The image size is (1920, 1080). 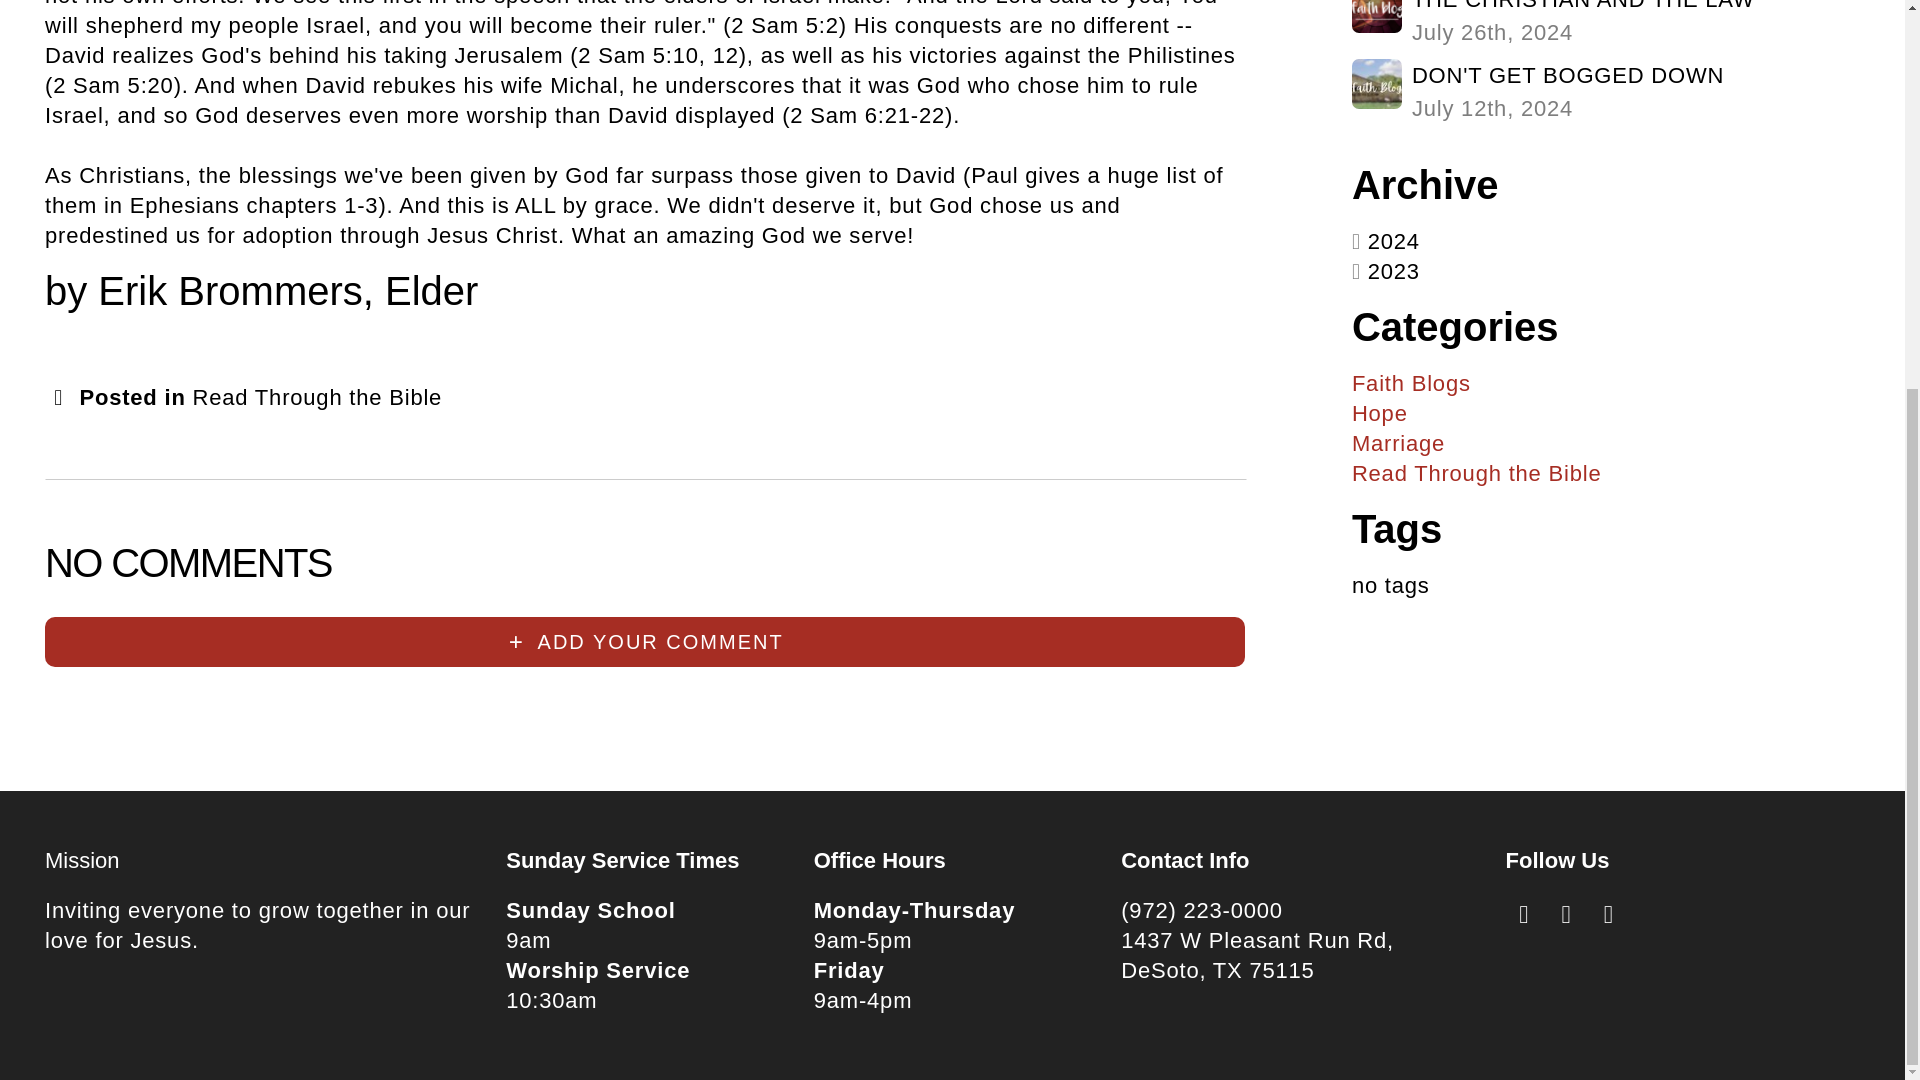 What do you see at coordinates (318, 397) in the screenshot?
I see `Read Through the Bible` at bounding box center [318, 397].